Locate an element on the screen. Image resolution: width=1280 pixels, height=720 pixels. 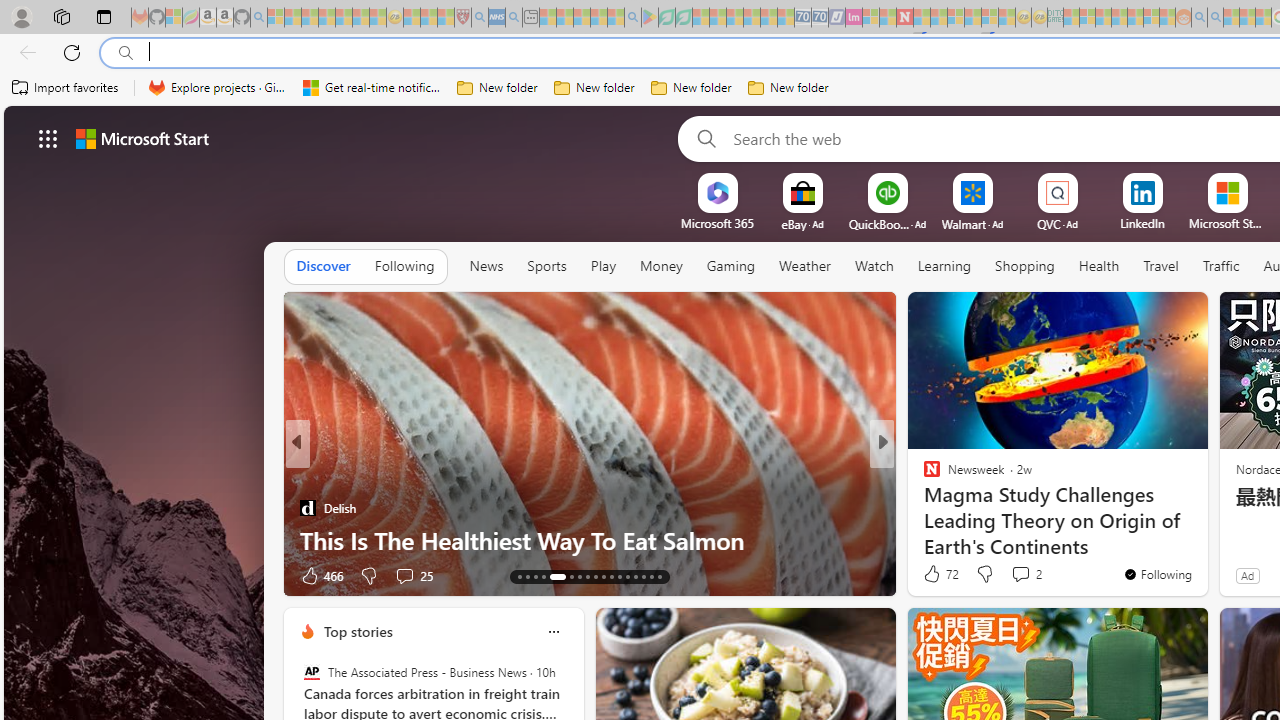
Watch is located at coordinates (874, 266).